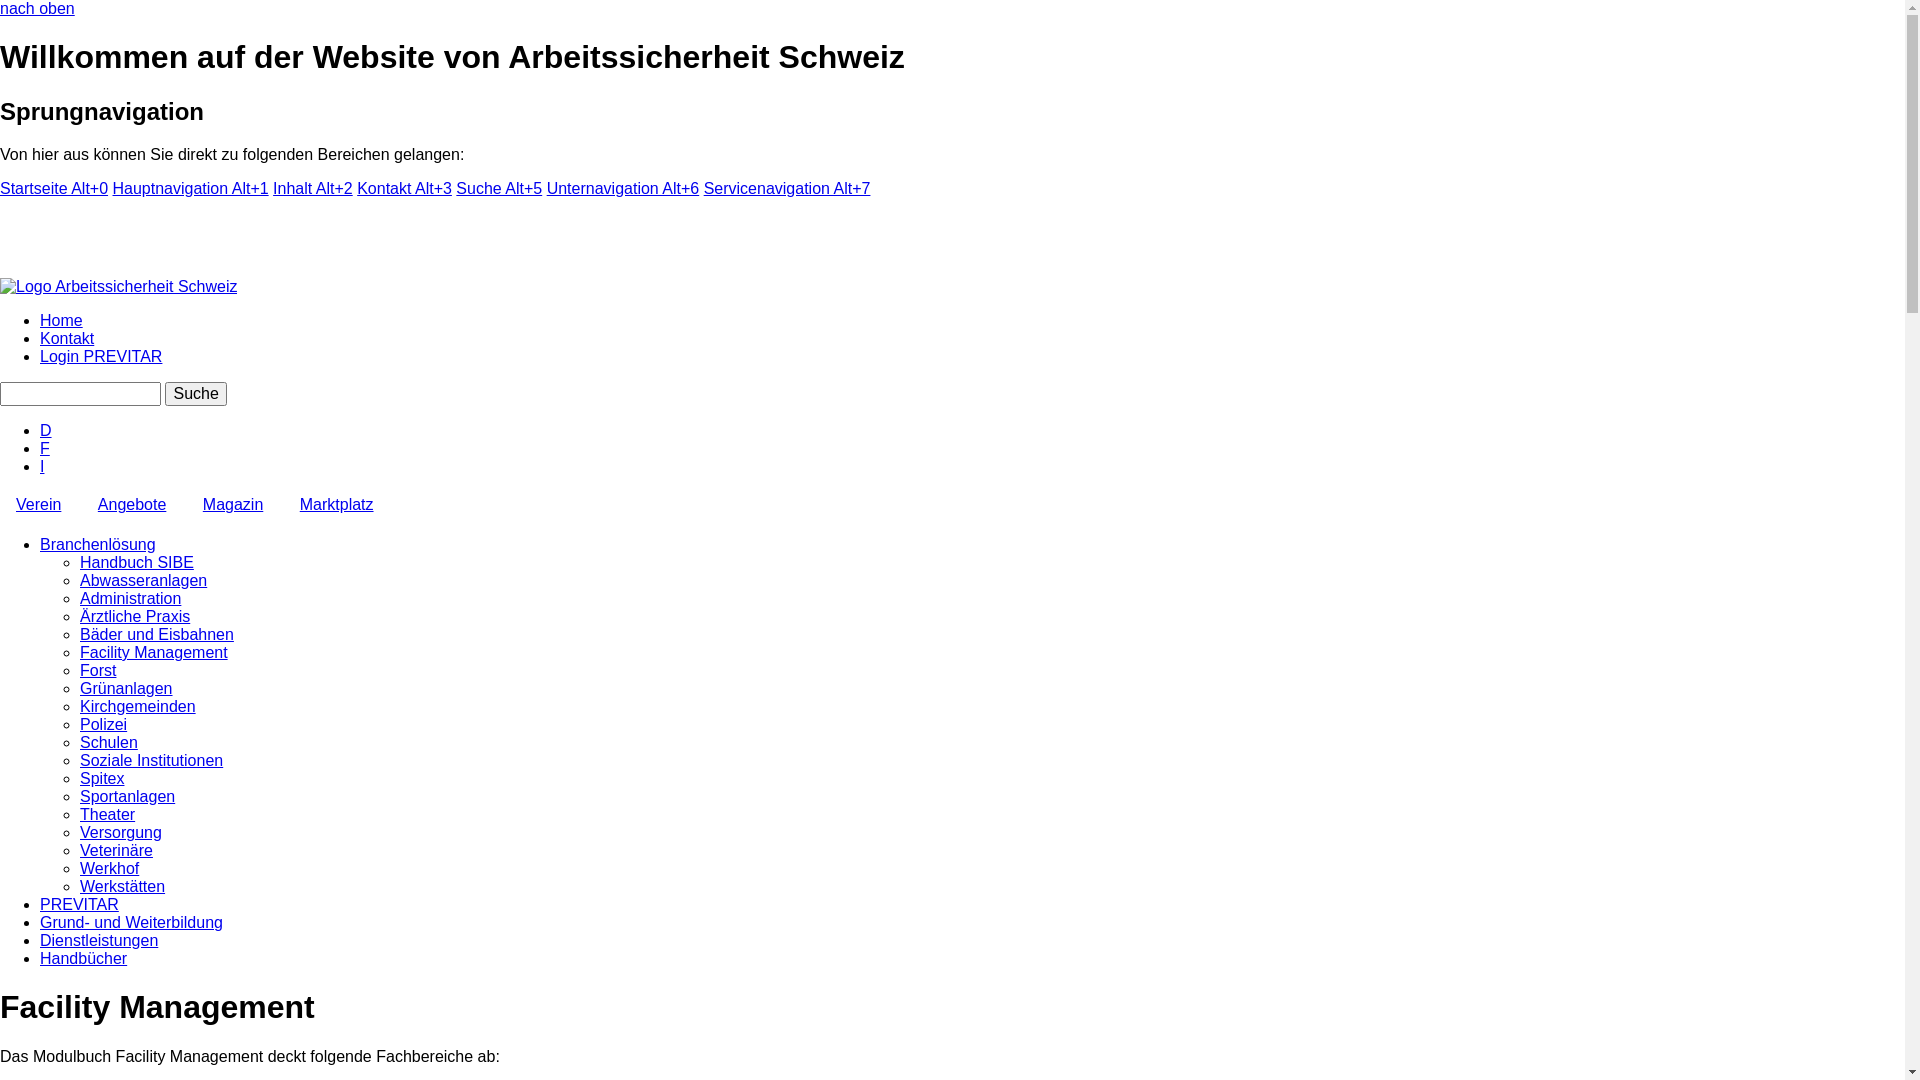 This screenshot has width=1920, height=1080. I want to click on Forst, so click(98, 670).